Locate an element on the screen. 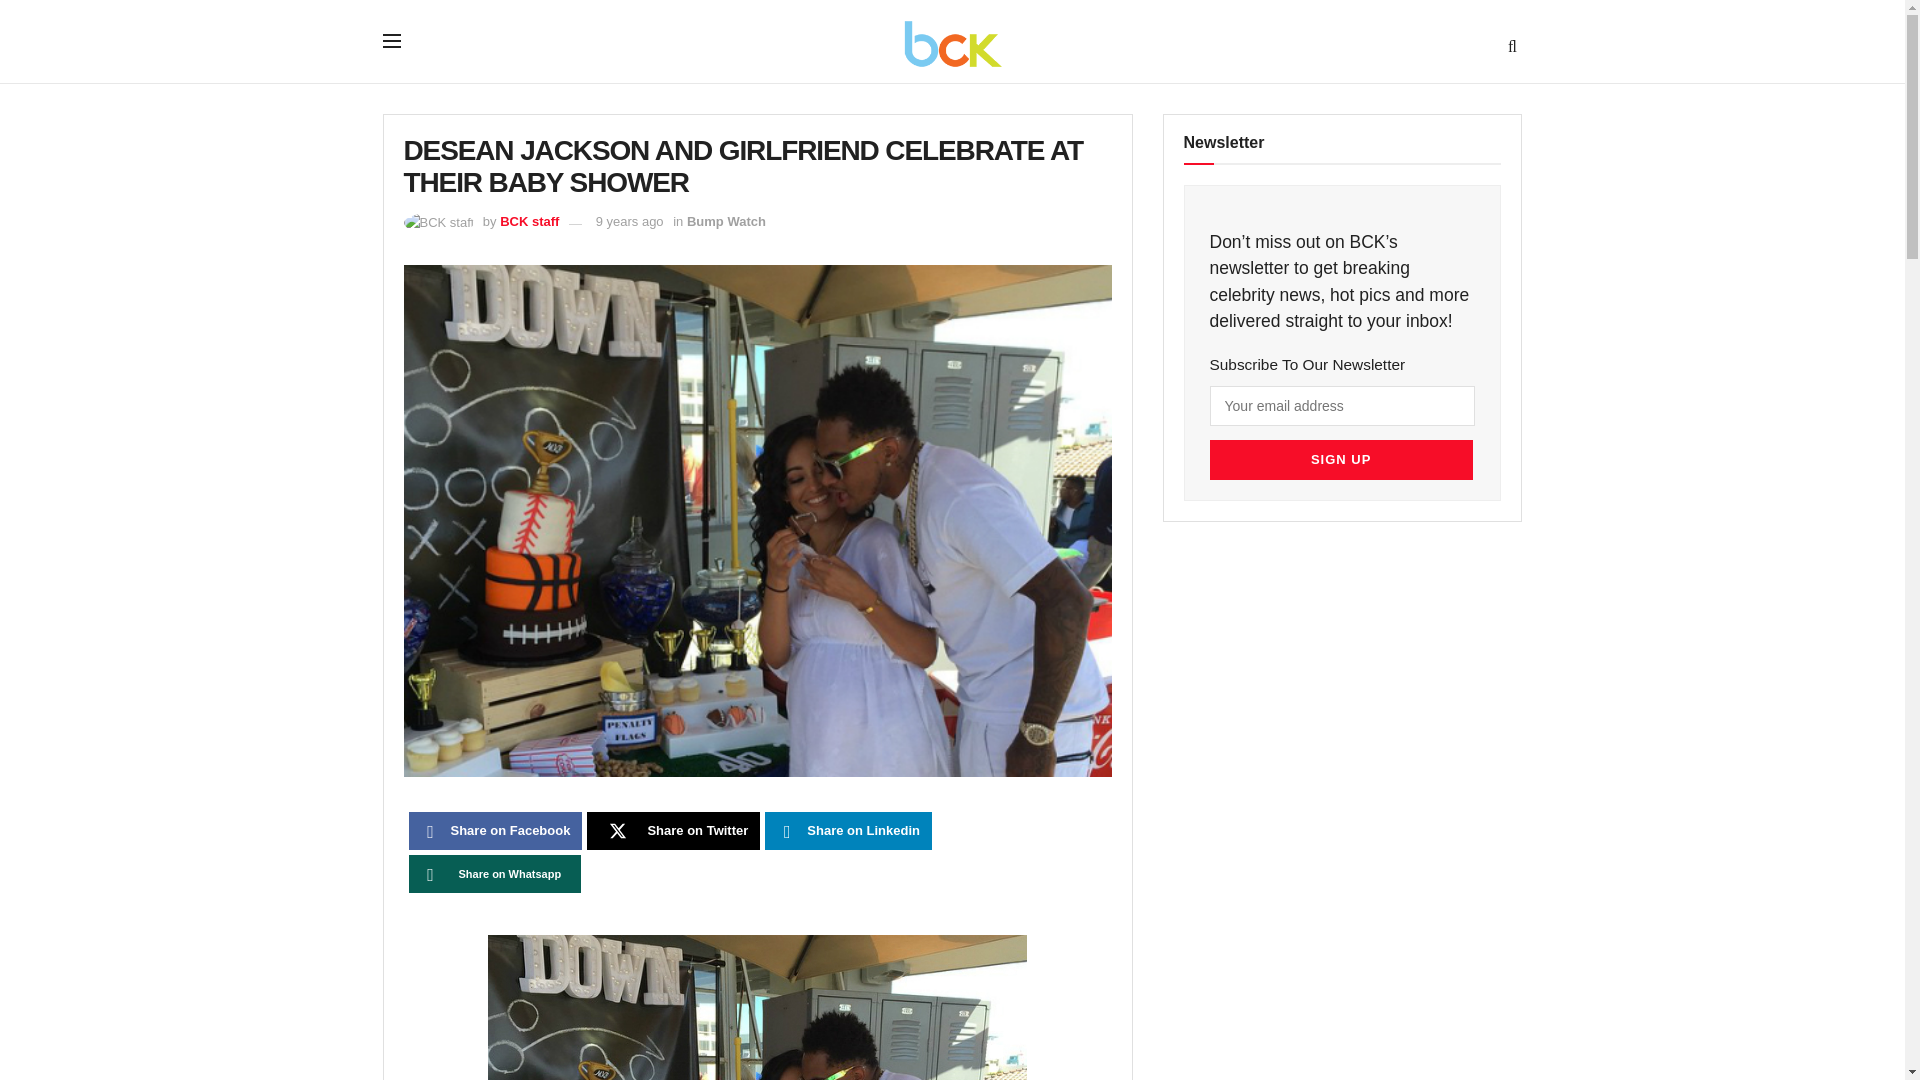  Share on Twitter is located at coordinates (674, 830).